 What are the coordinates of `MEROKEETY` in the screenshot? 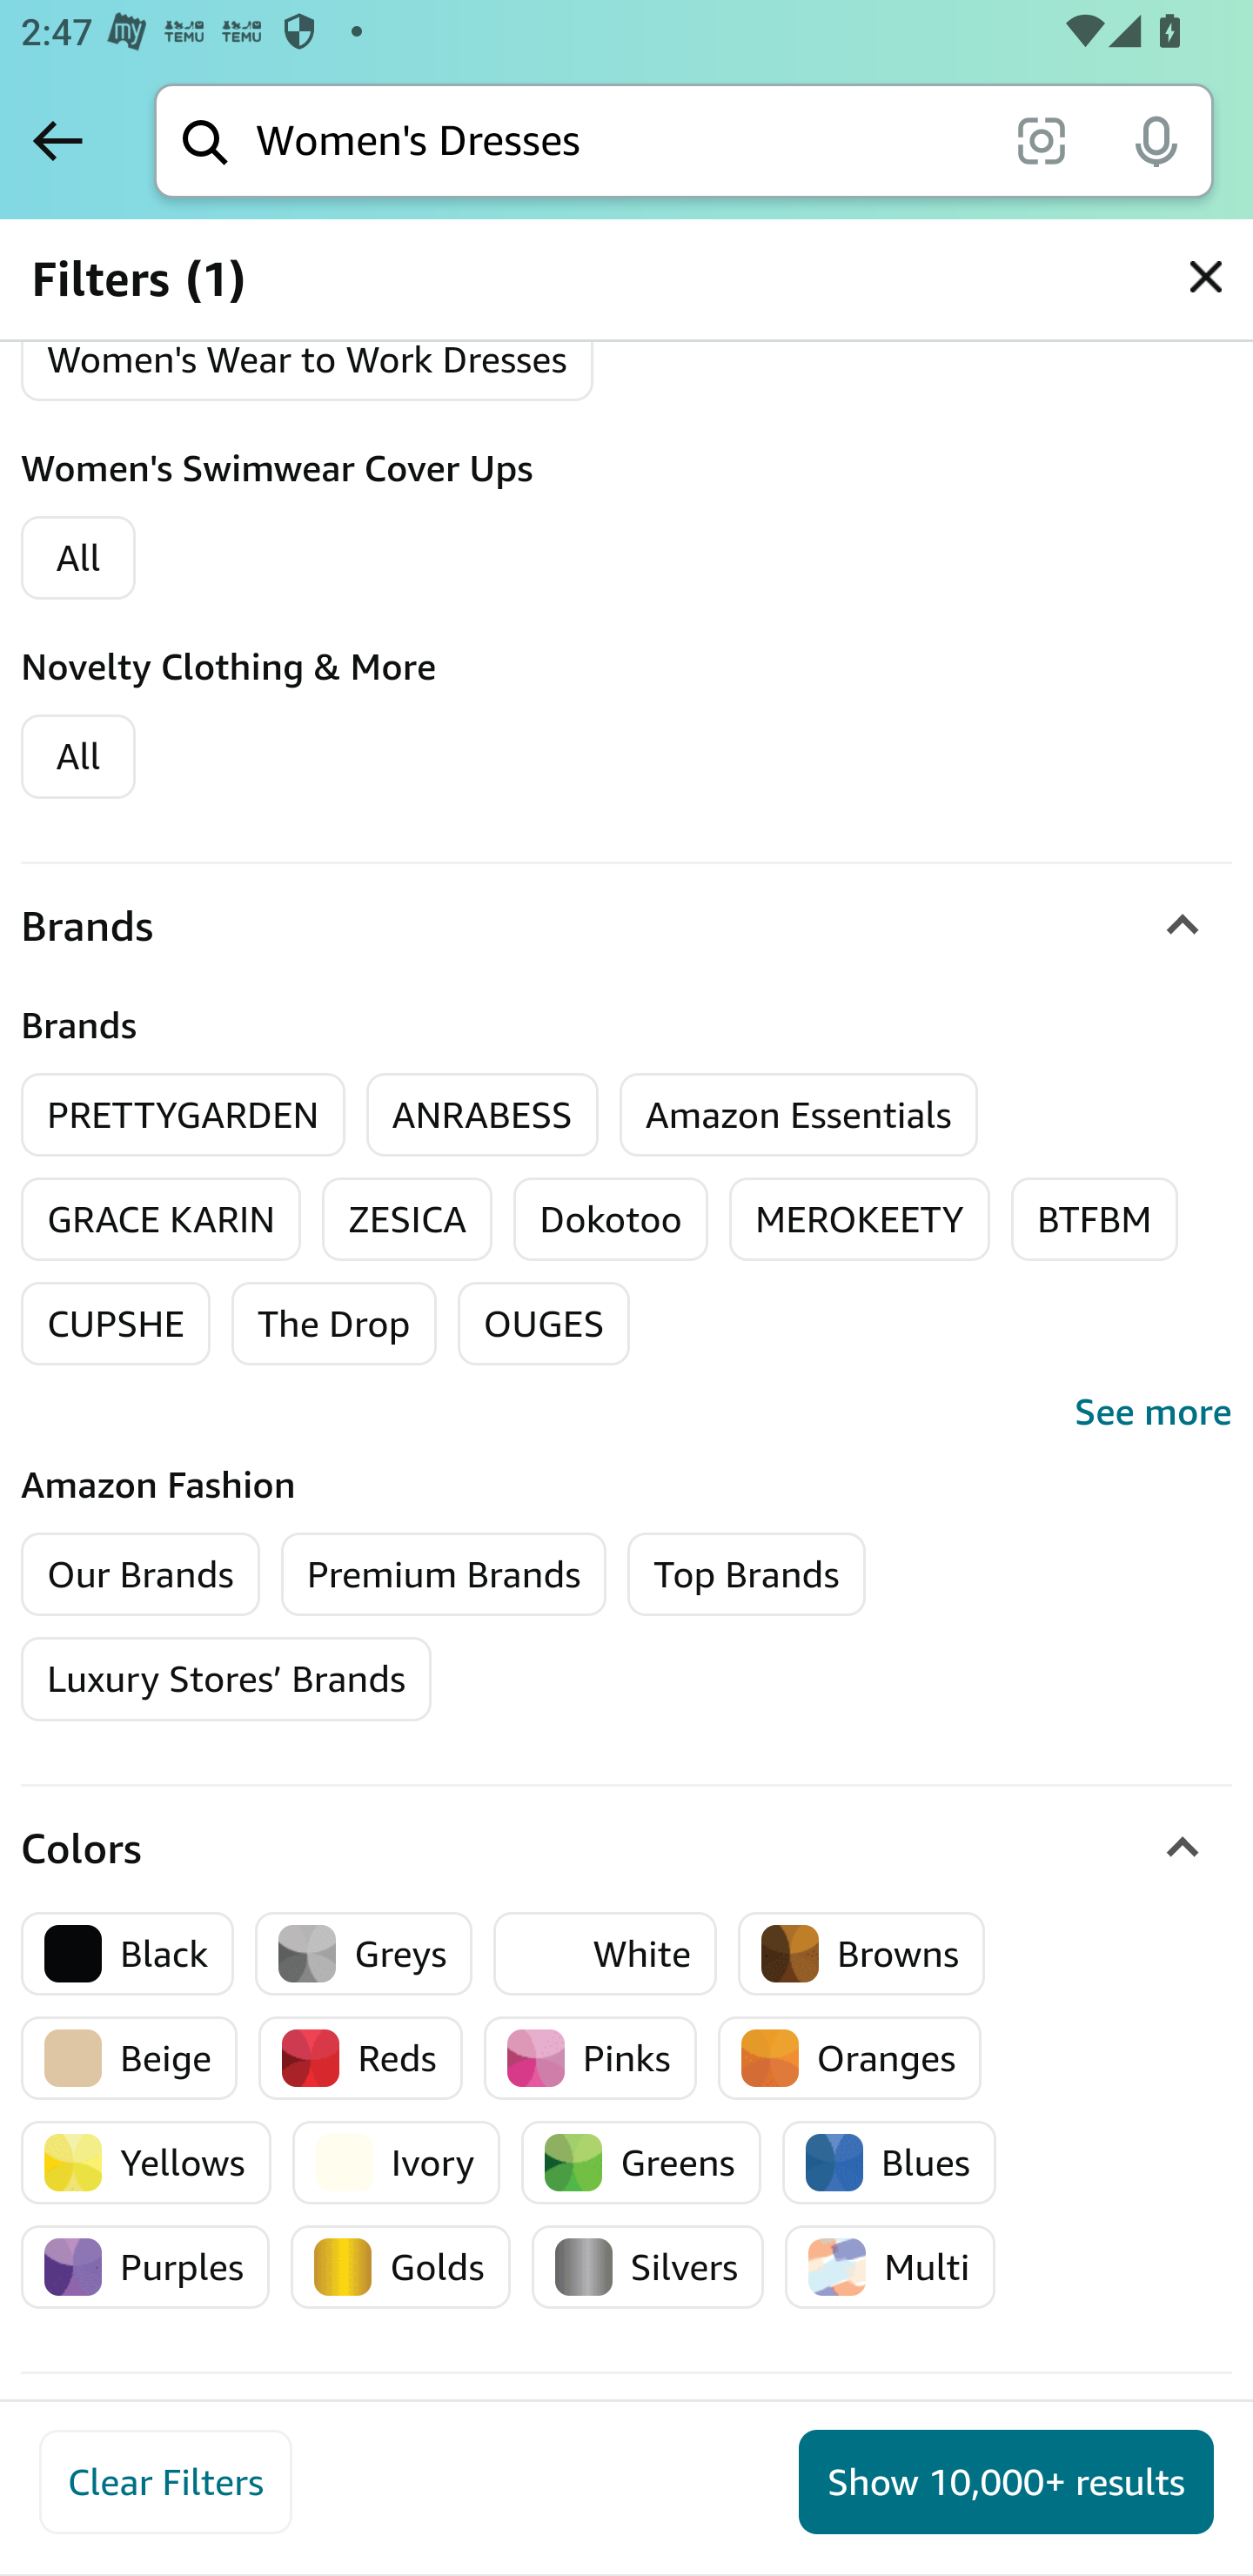 It's located at (860, 1219).